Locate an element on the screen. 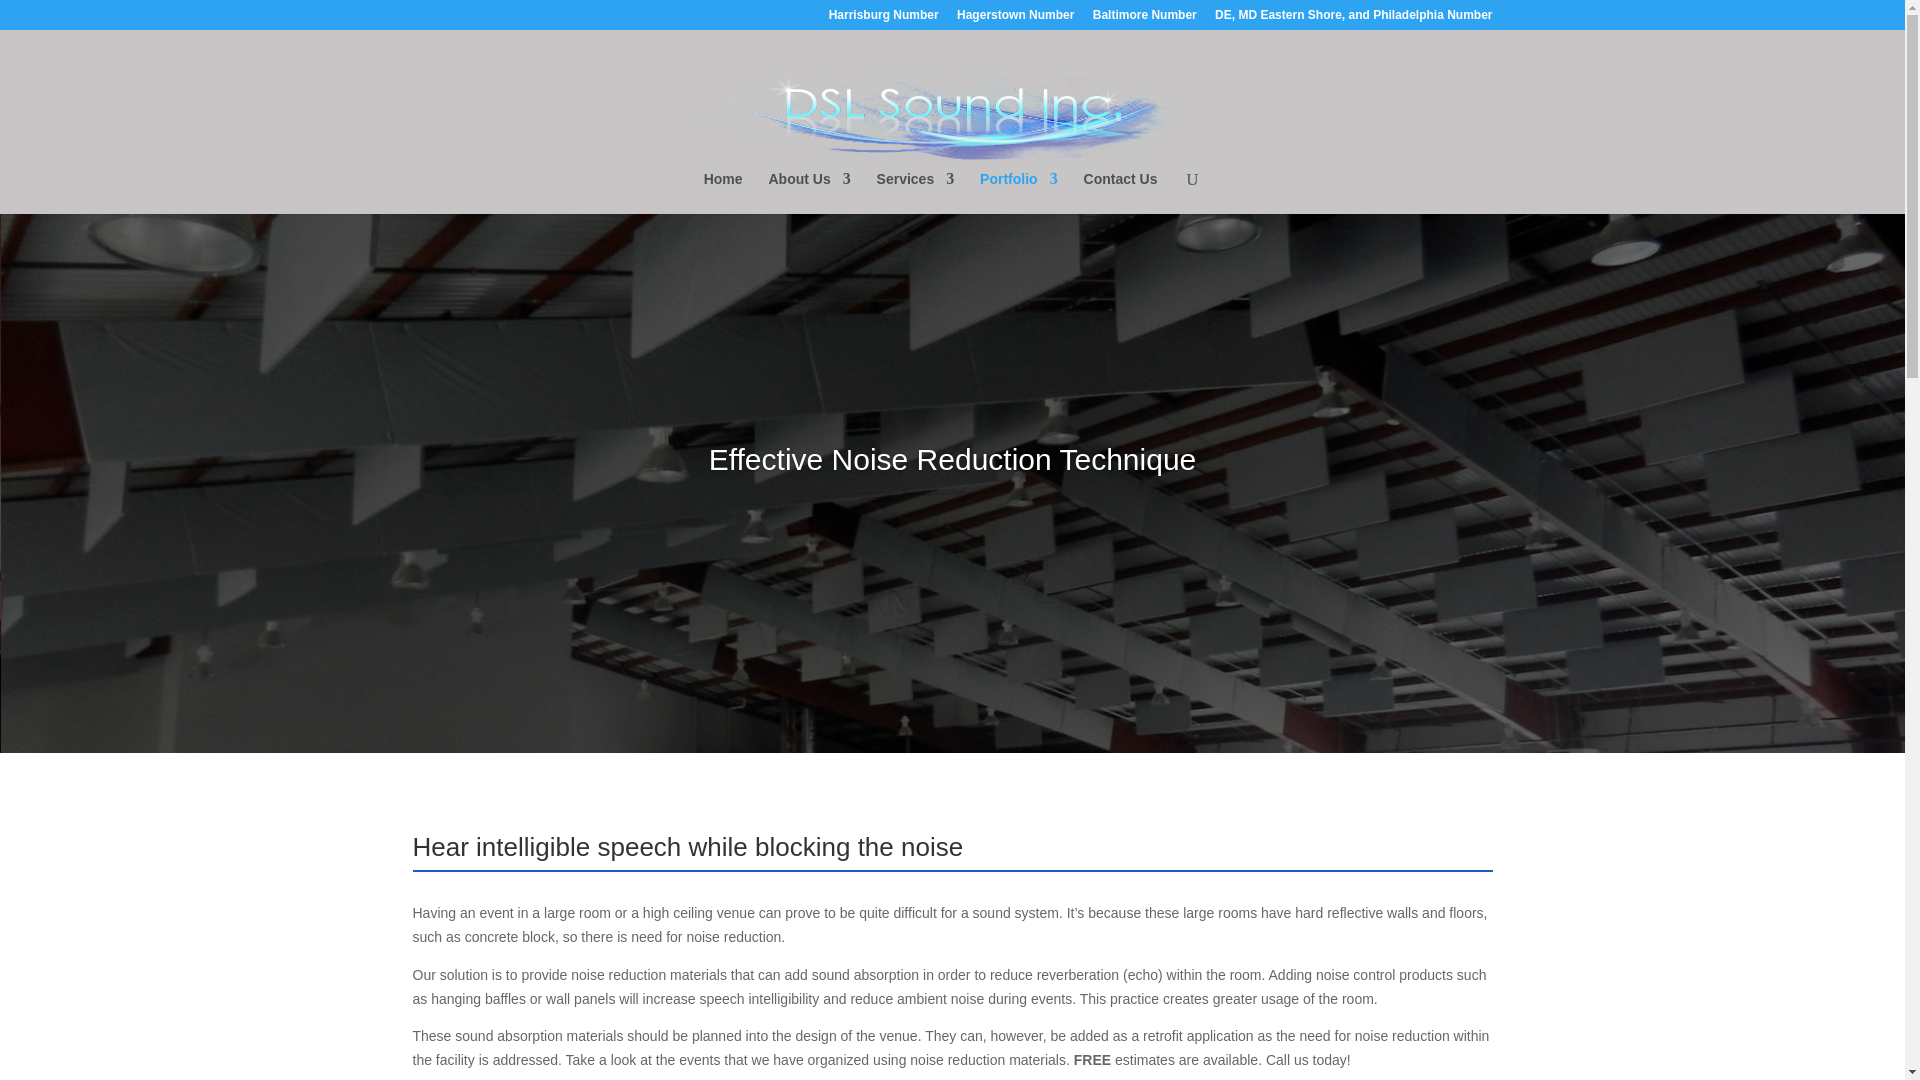 This screenshot has height=1080, width=1920. Hagerstown Number is located at coordinates (1014, 19).